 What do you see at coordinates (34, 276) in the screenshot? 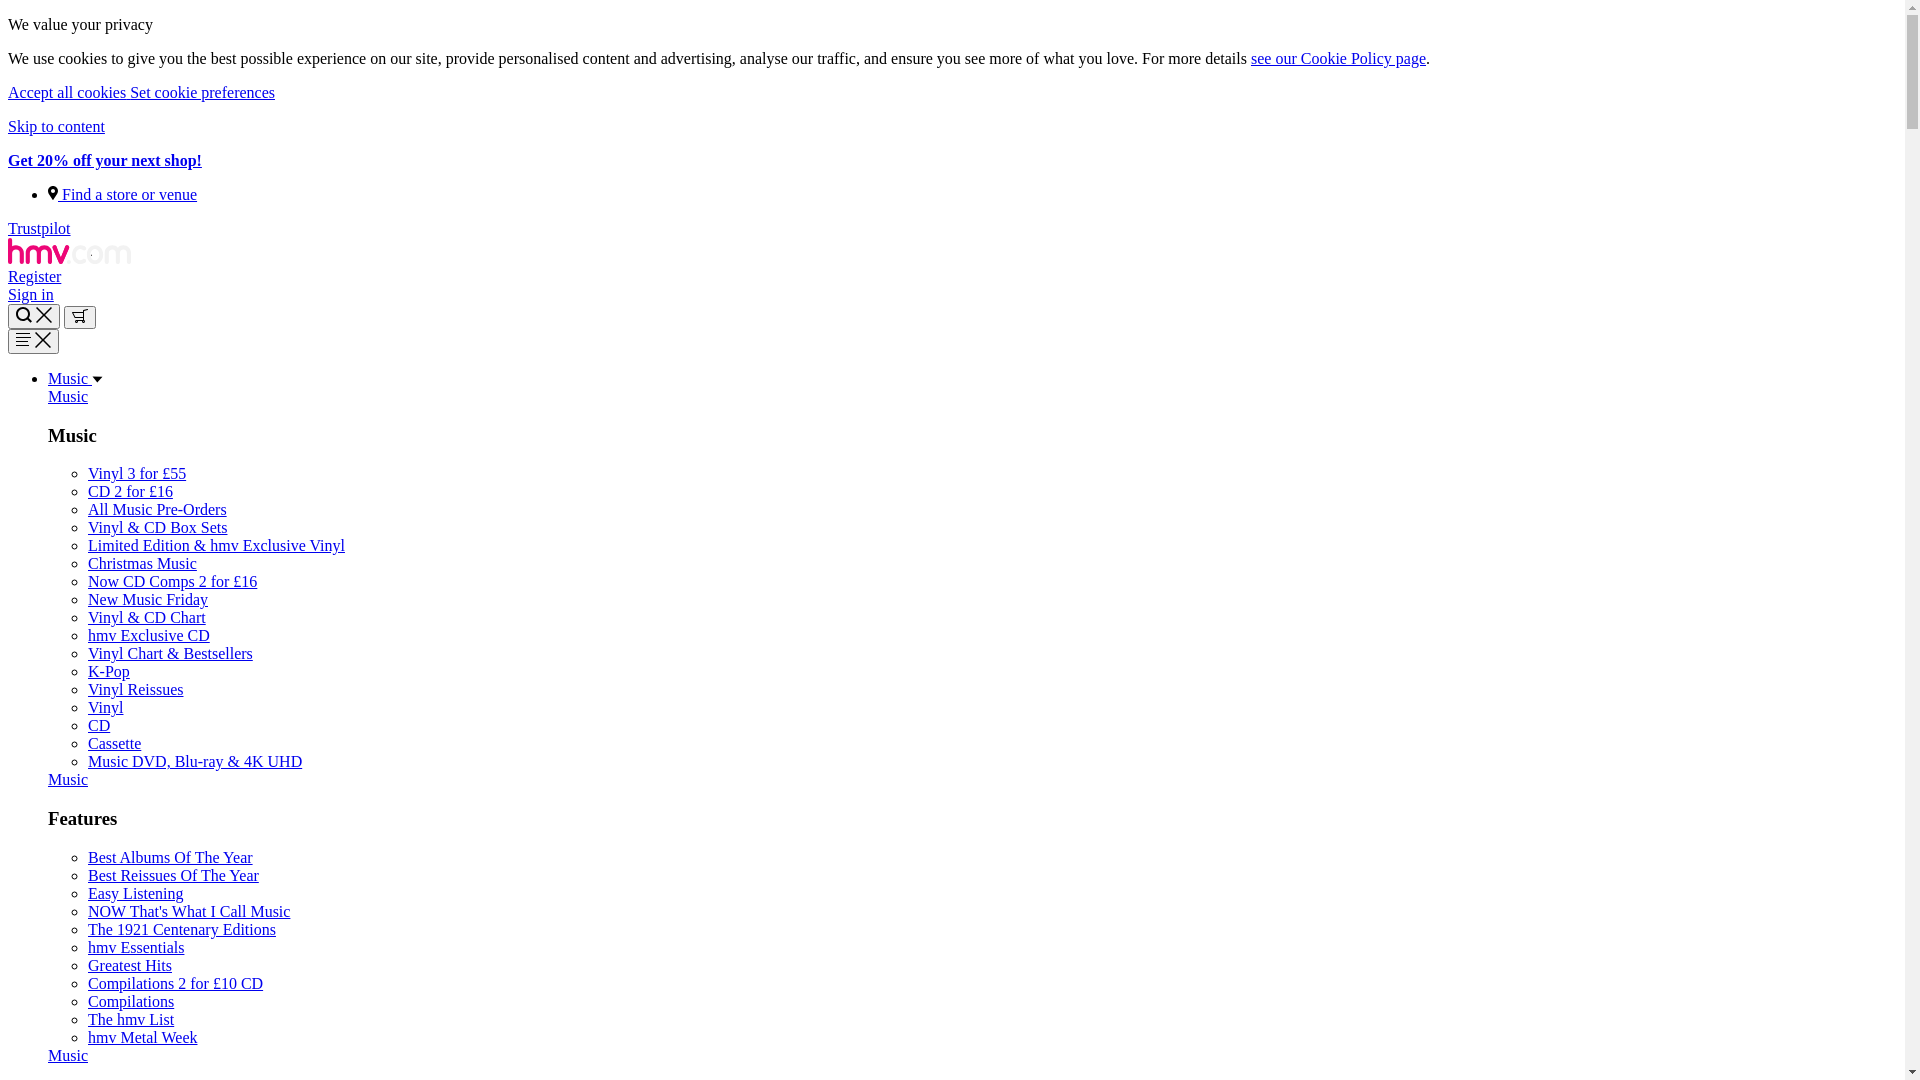
I see `Register` at bounding box center [34, 276].